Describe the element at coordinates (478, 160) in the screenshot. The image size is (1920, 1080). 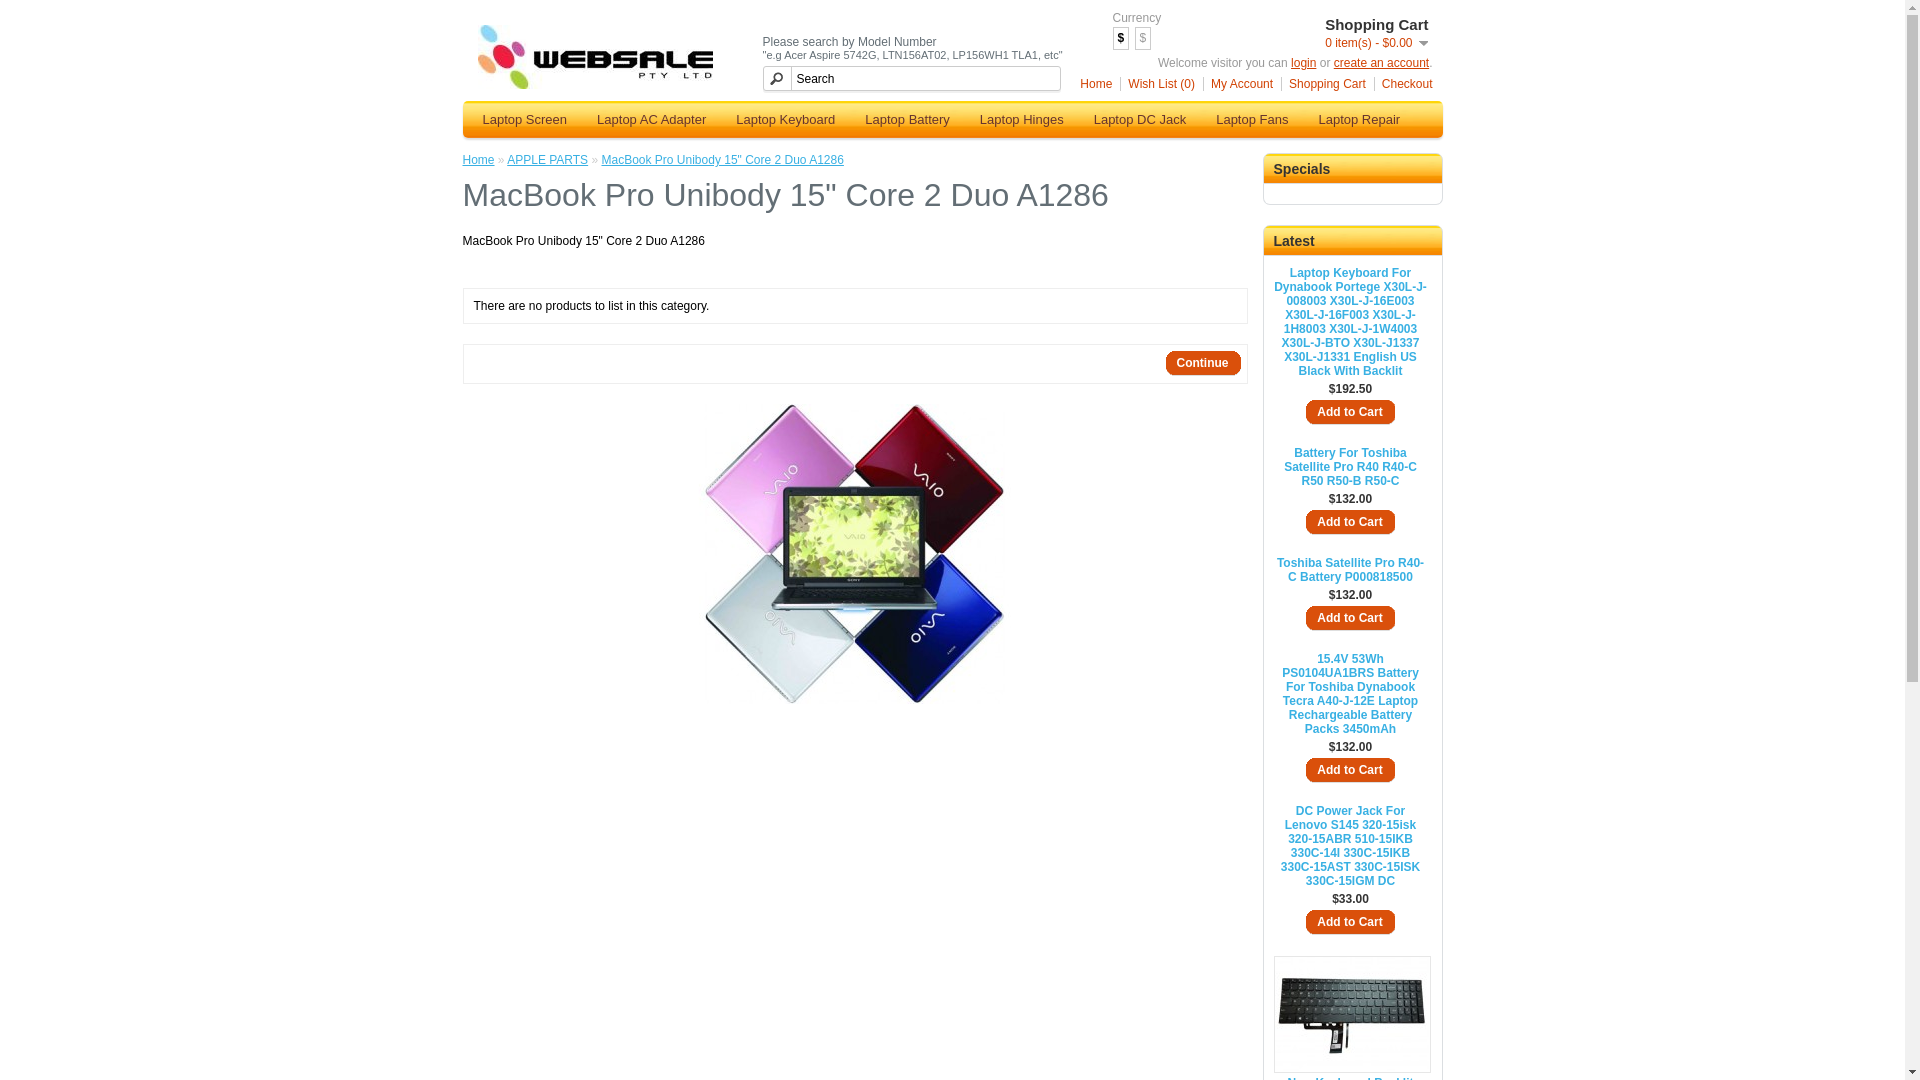
I see `Home` at that location.